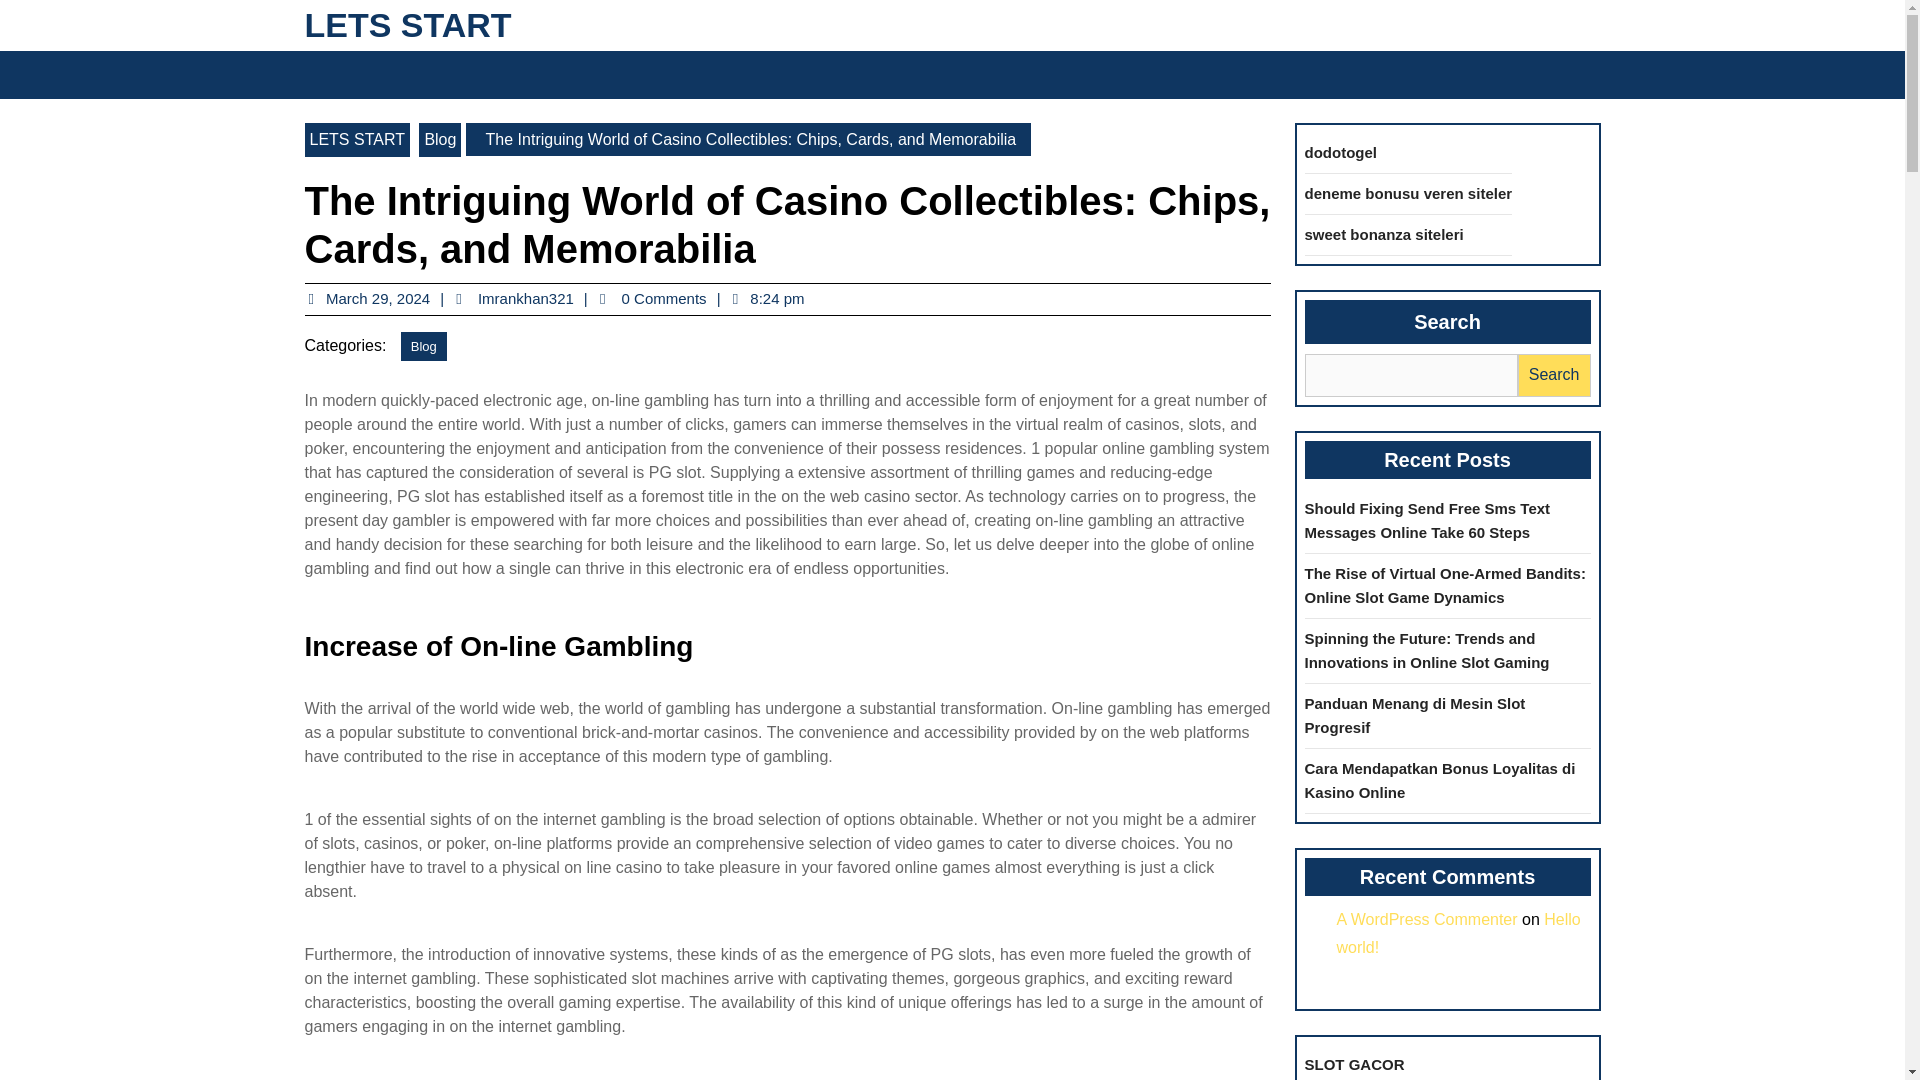  I want to click on A WordPress Commenter, so click(1426, 918).